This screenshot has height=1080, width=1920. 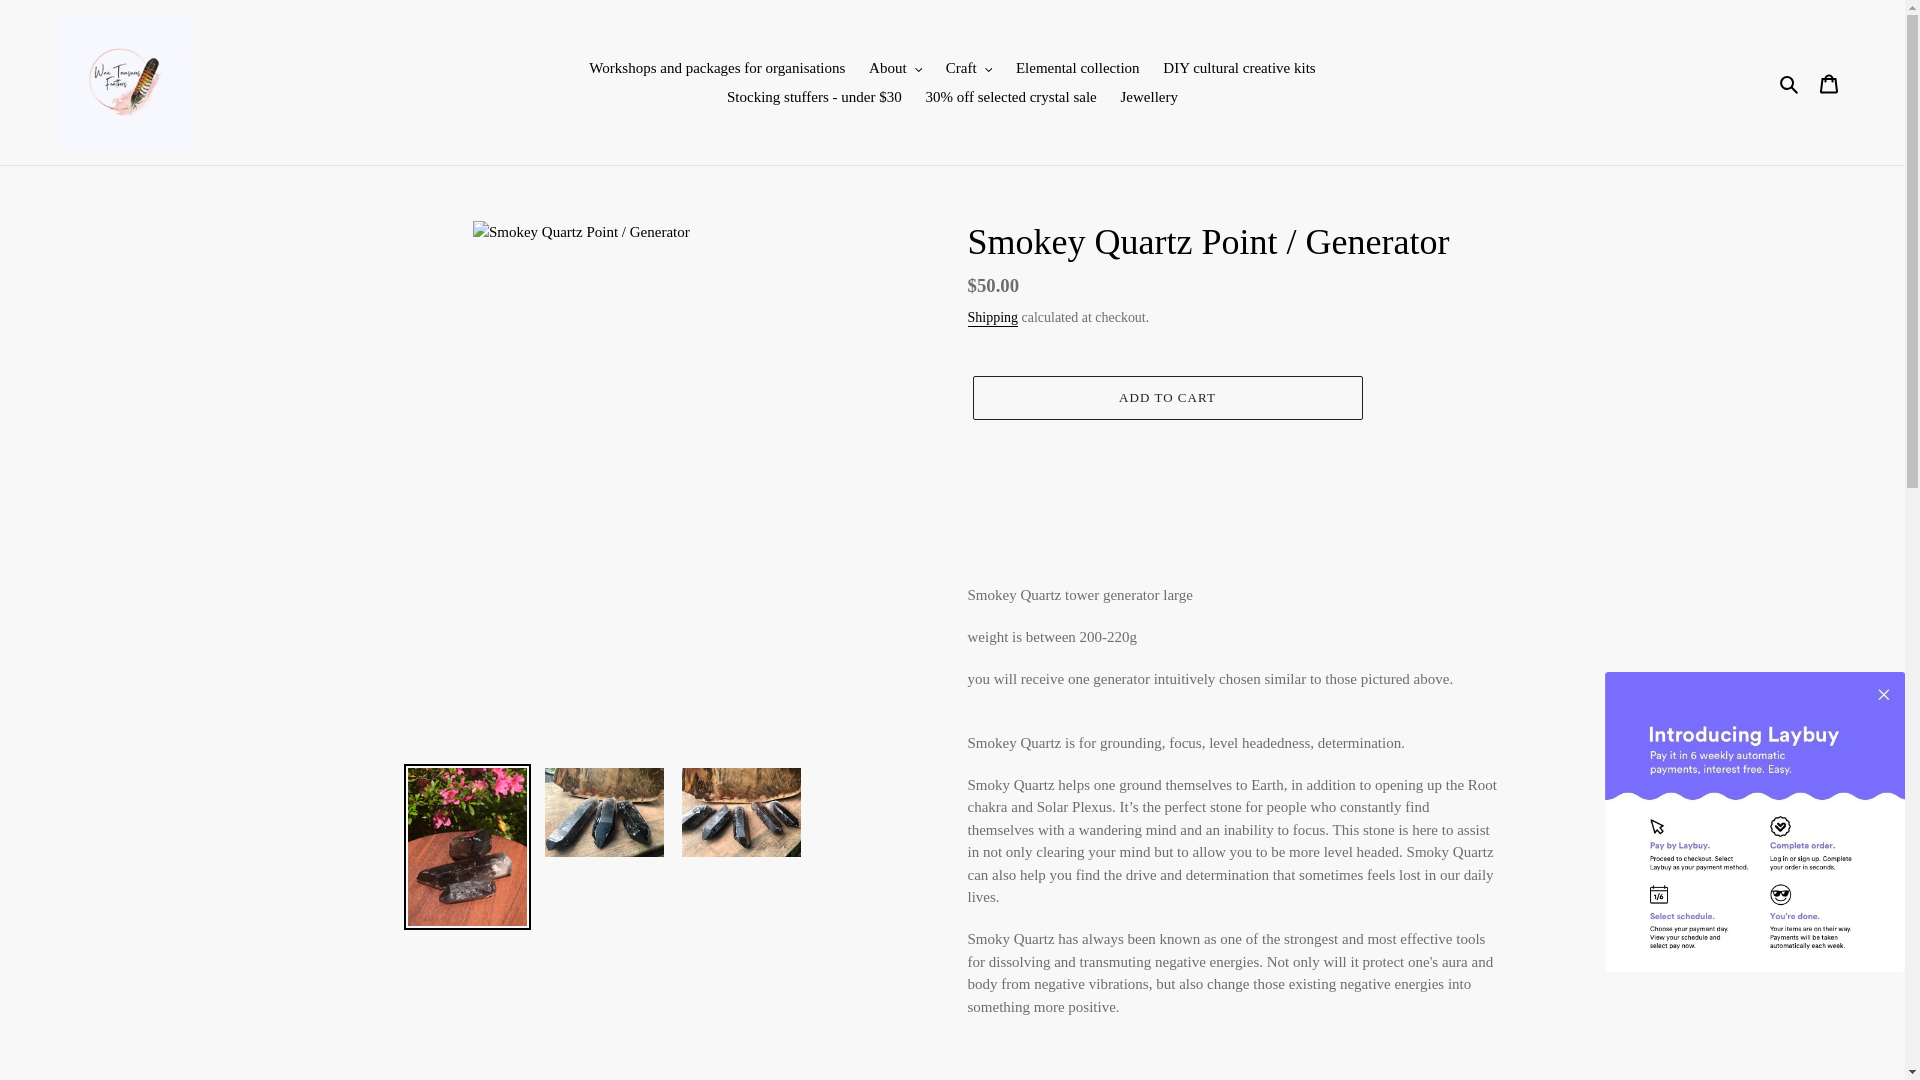 I want to click on Craft, so click(x=969, y=68).